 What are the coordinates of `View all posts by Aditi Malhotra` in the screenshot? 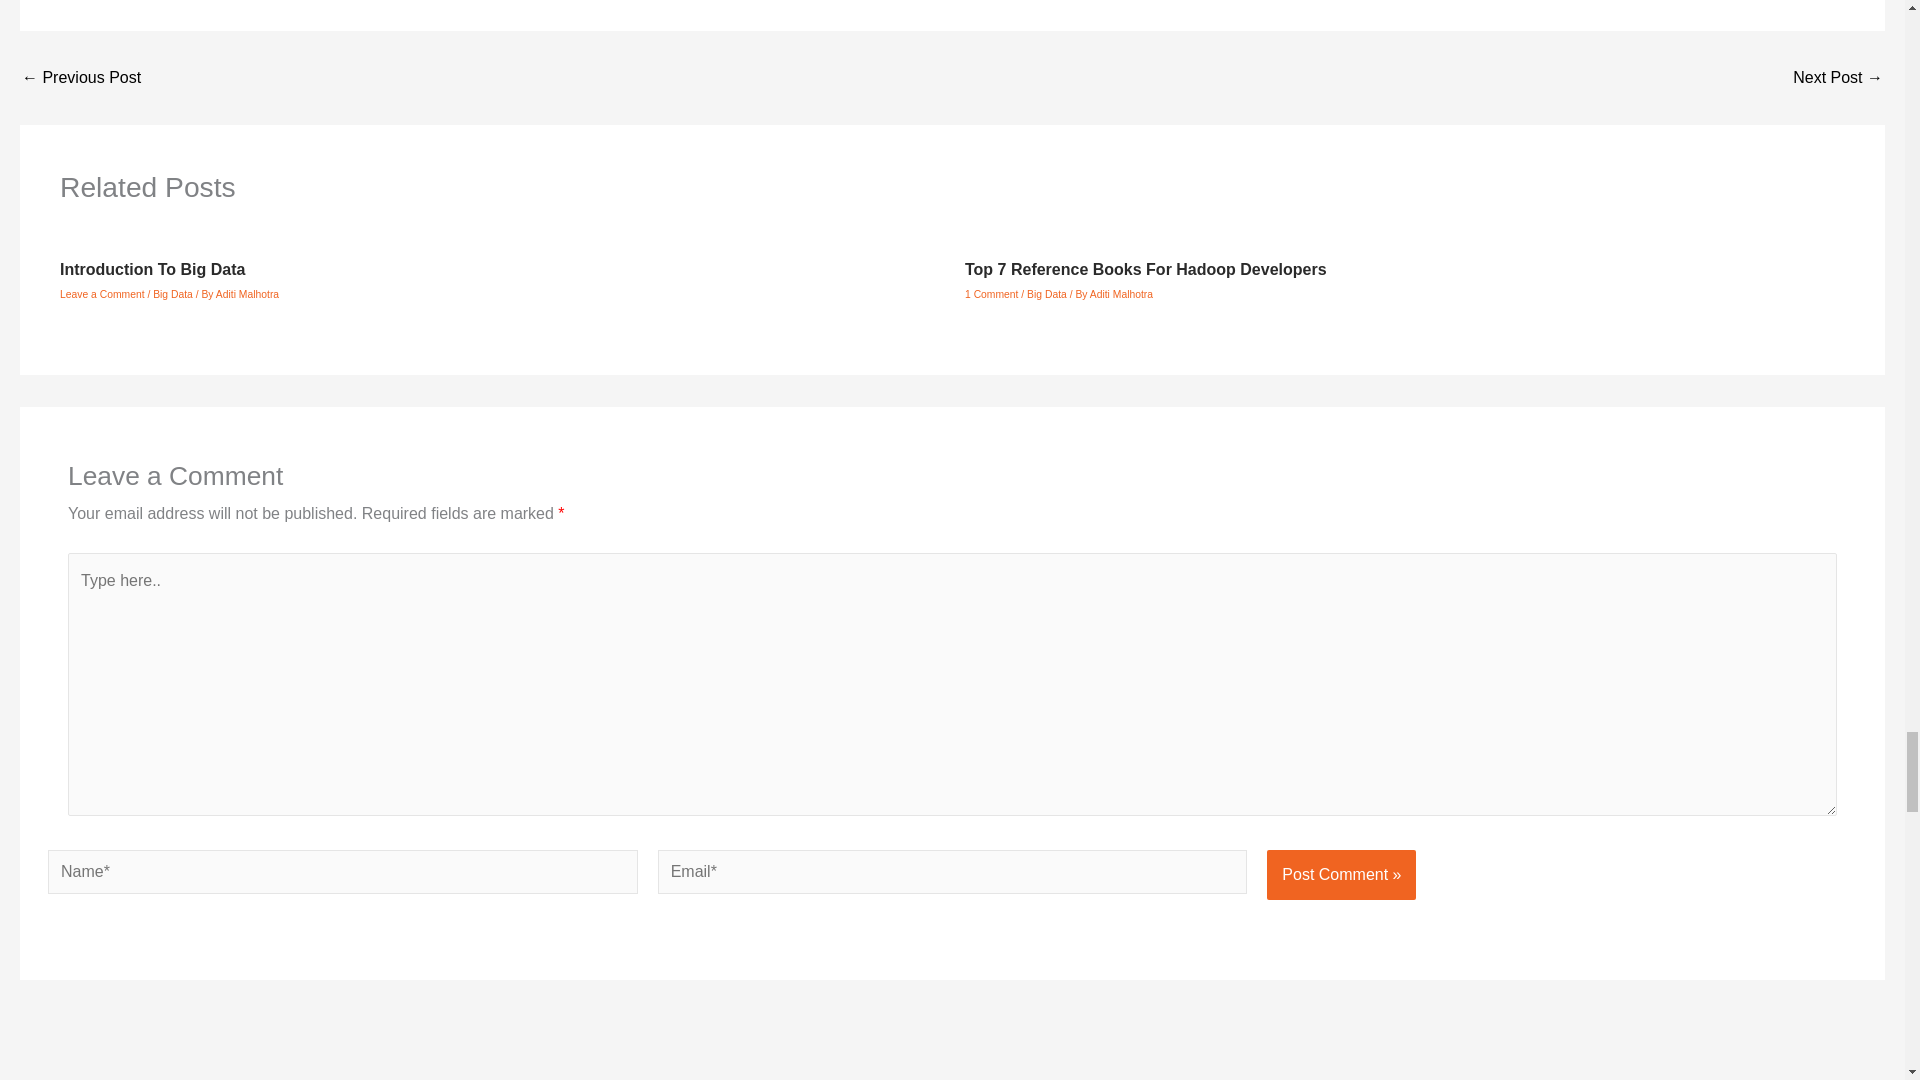 It's located at (1122, 294).